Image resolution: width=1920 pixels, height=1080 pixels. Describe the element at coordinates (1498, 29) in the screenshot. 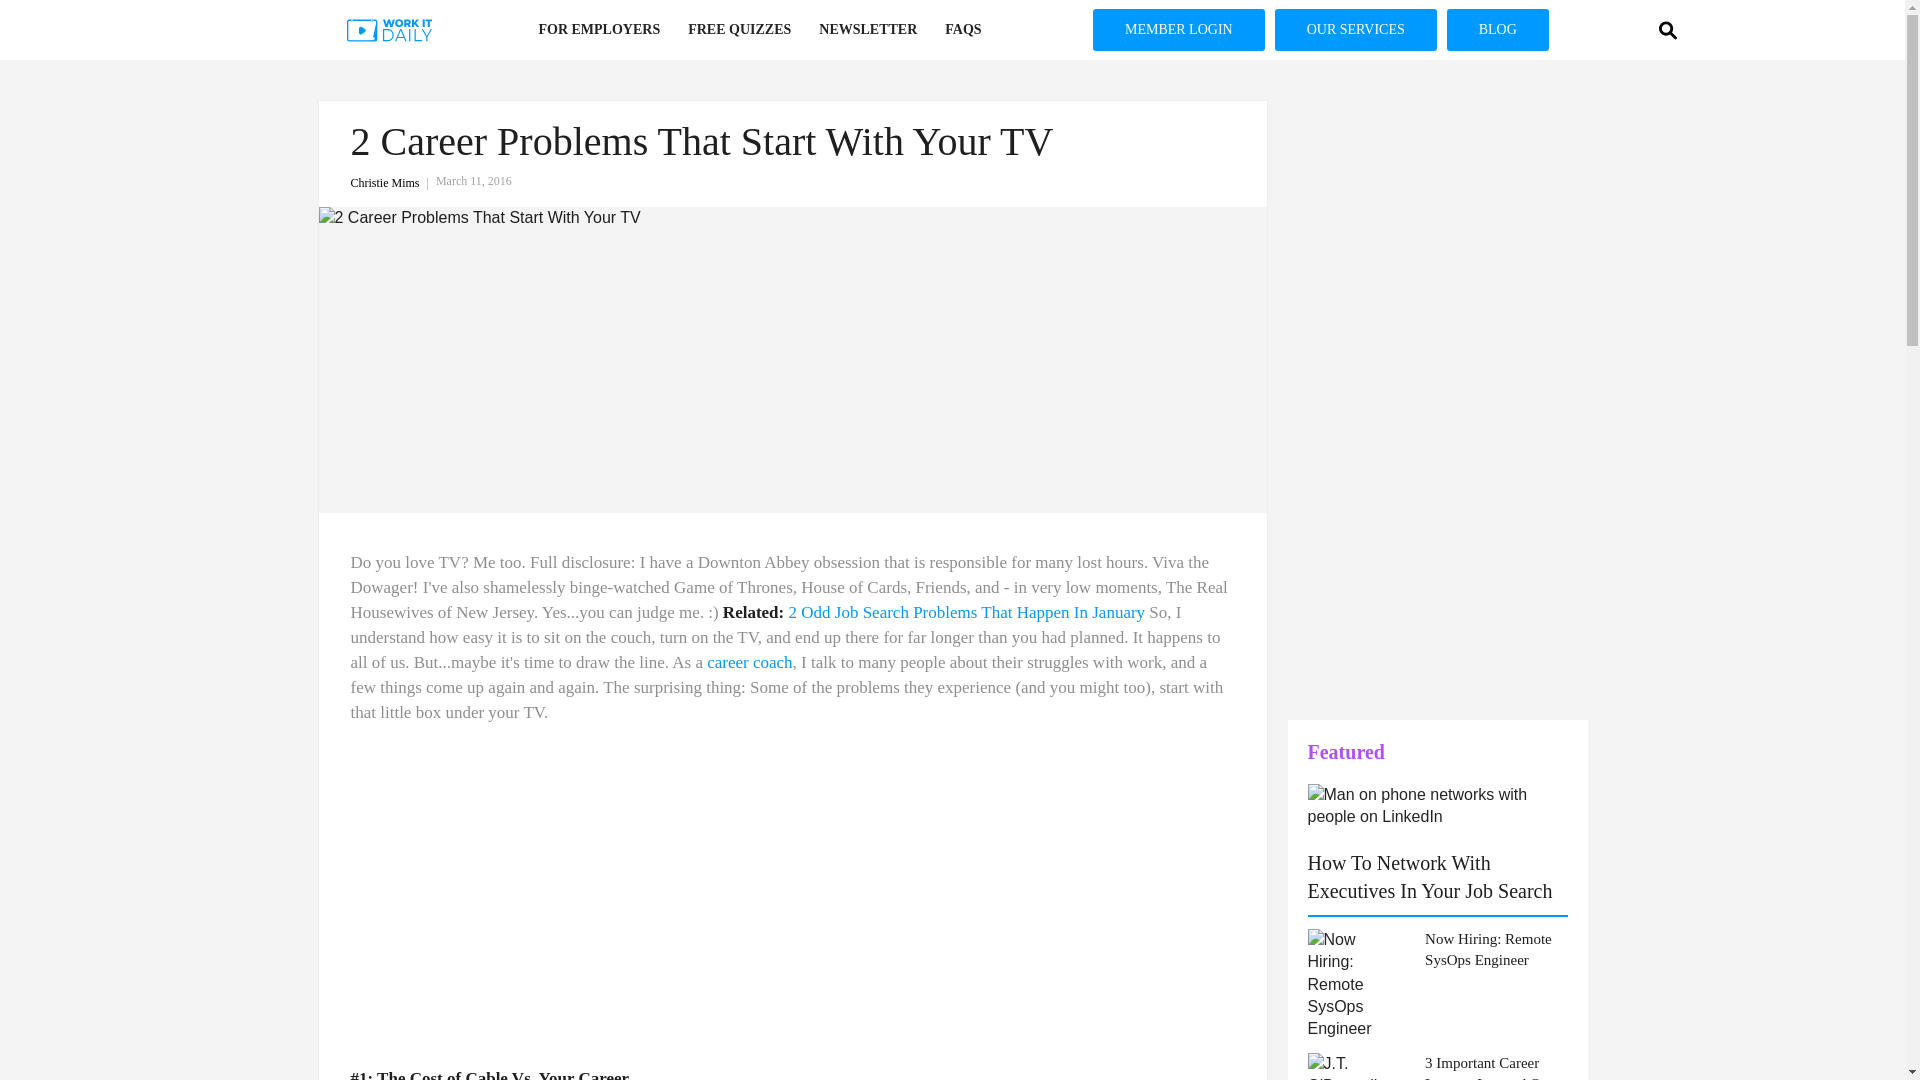

I see `BLOG` at that location.